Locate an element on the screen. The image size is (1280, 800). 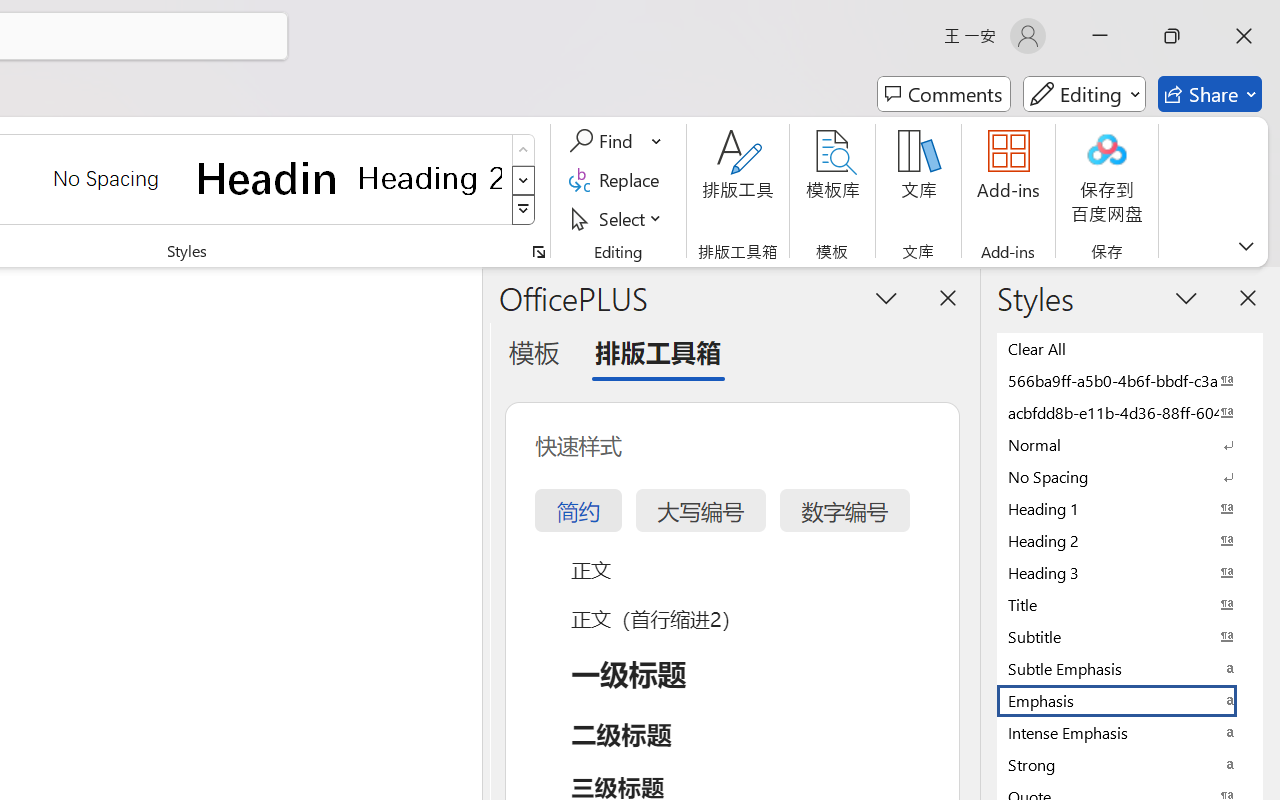
No Spacing is located at coordinates (1130, 476).